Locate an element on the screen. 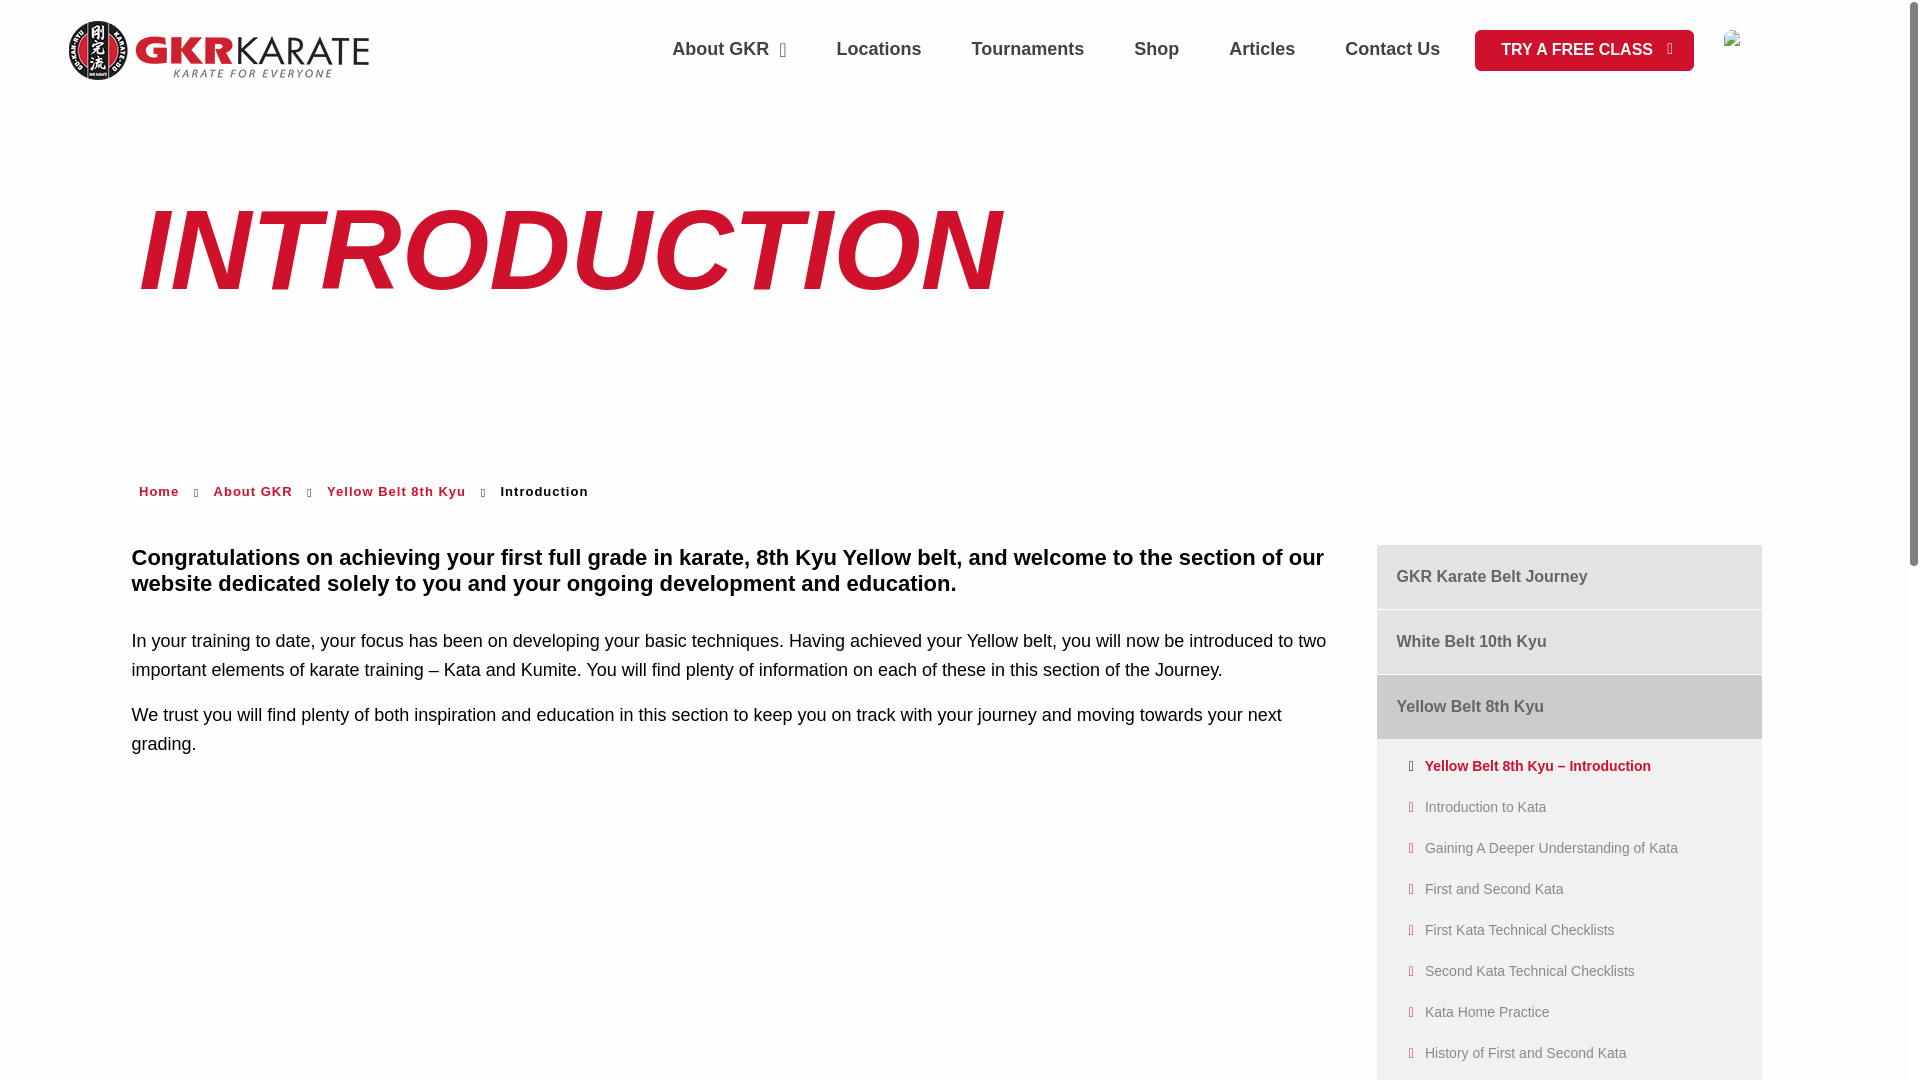  Shop is located at coordinates (1156, 50).